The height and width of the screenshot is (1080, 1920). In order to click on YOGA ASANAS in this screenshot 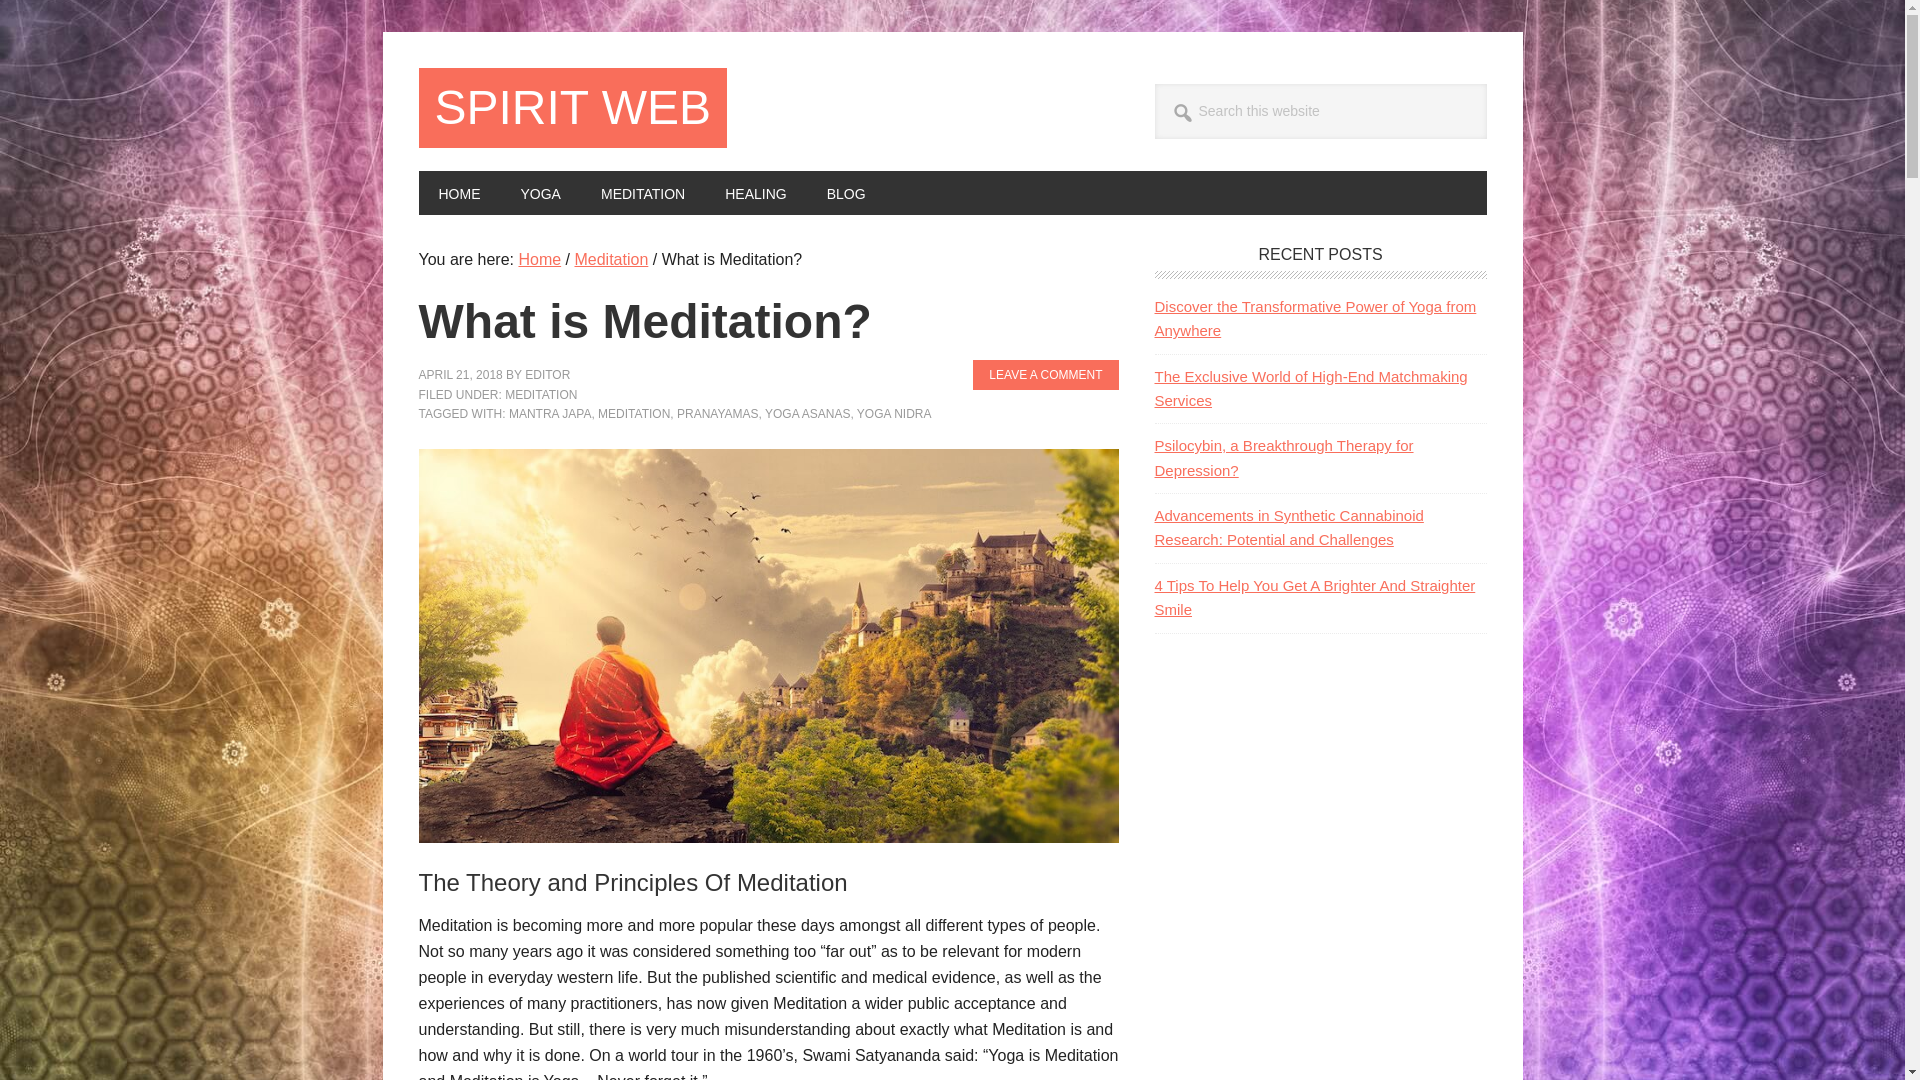, I will do `click(807, 414)`.